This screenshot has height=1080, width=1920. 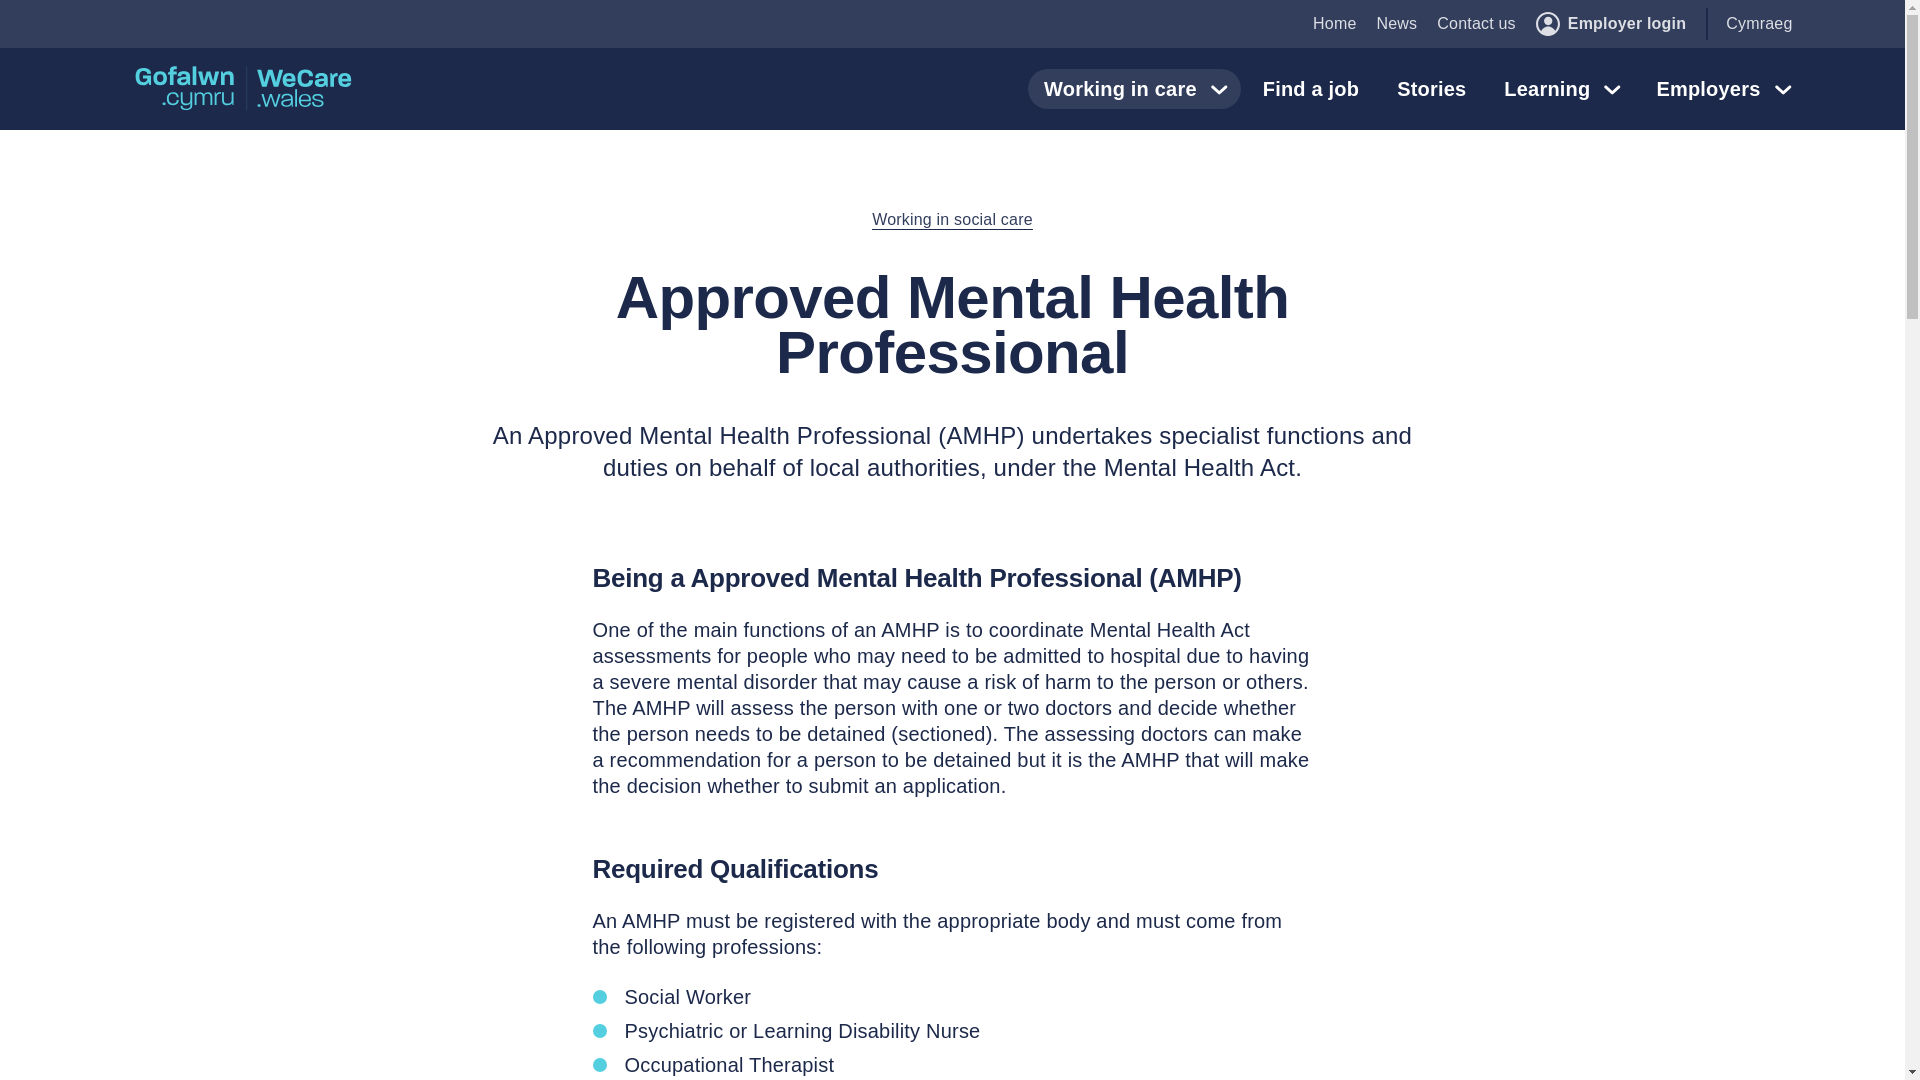 What do you see at coordinates (1310, 89) in the screenshot?
I see `Find a job` at bounding box center [1310, 89].